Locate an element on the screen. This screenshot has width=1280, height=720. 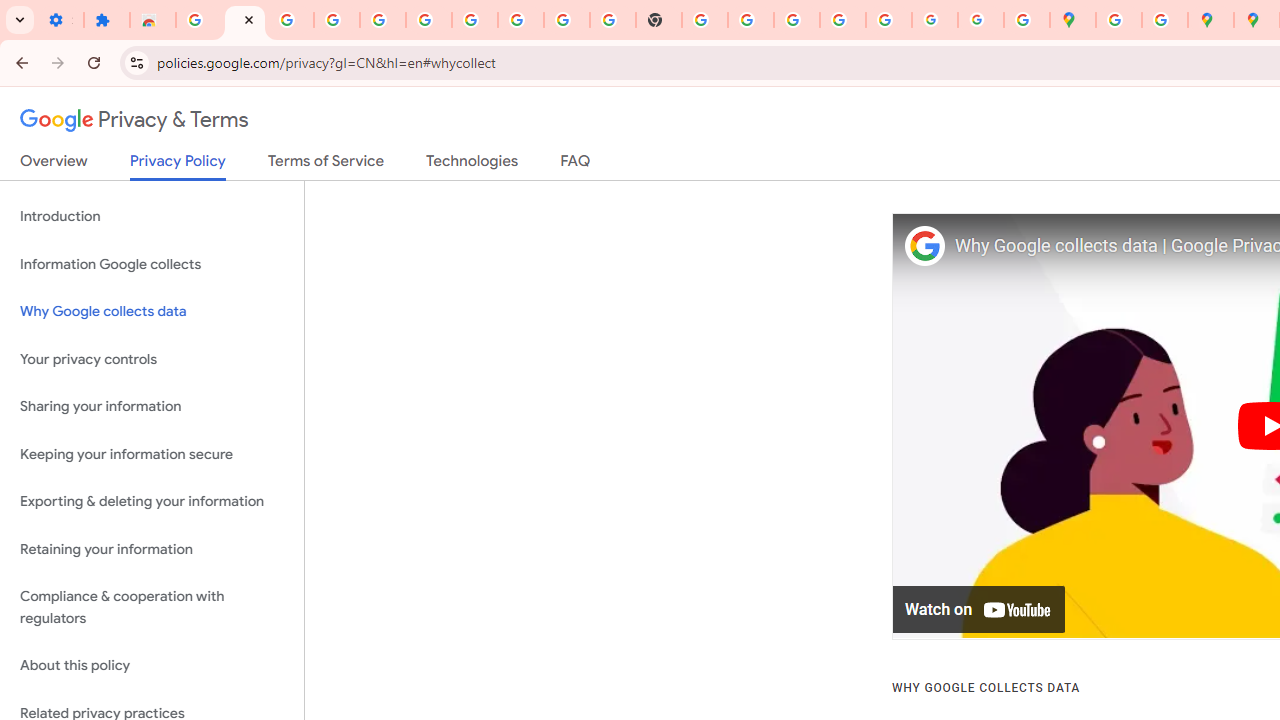
Reviews: Helix Fruit Jump Arcade Game is located at coordinates (153, 20).